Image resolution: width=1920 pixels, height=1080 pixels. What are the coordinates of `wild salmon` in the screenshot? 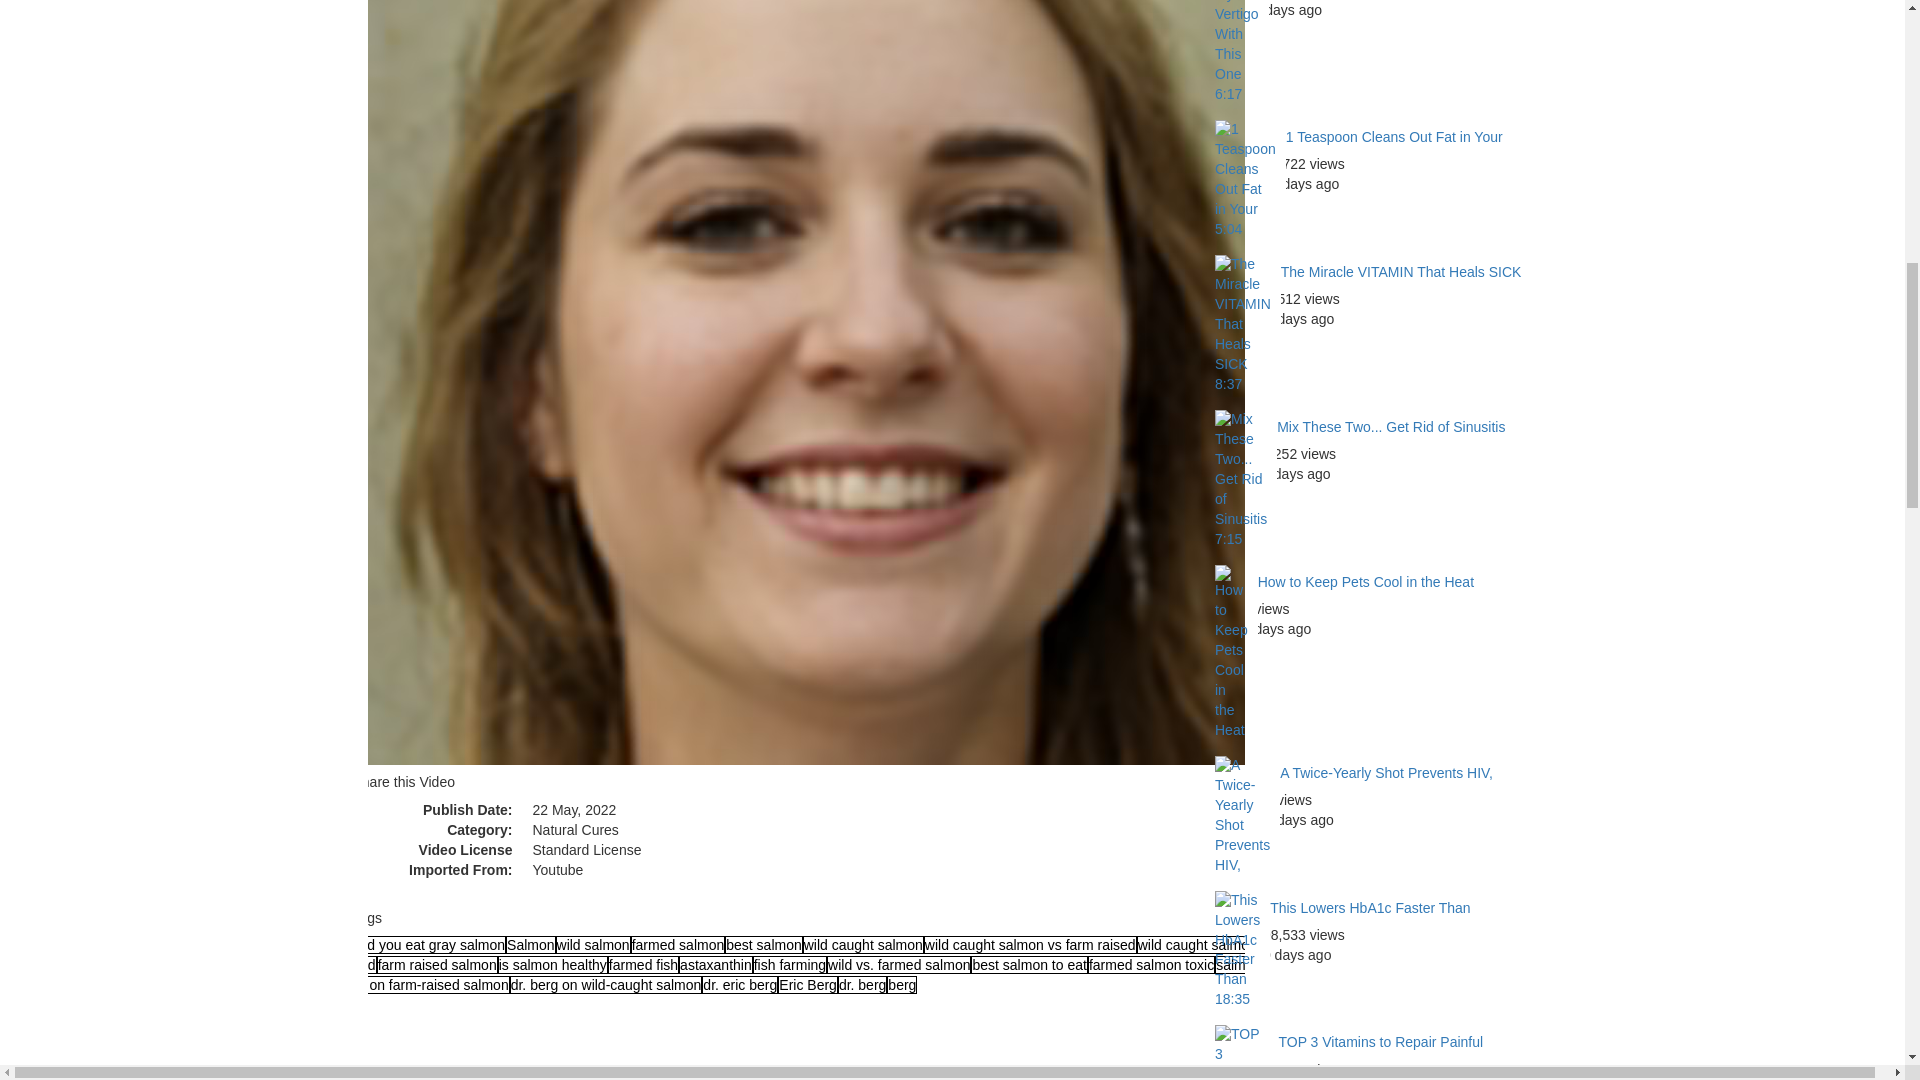 It's located at (594, 944).